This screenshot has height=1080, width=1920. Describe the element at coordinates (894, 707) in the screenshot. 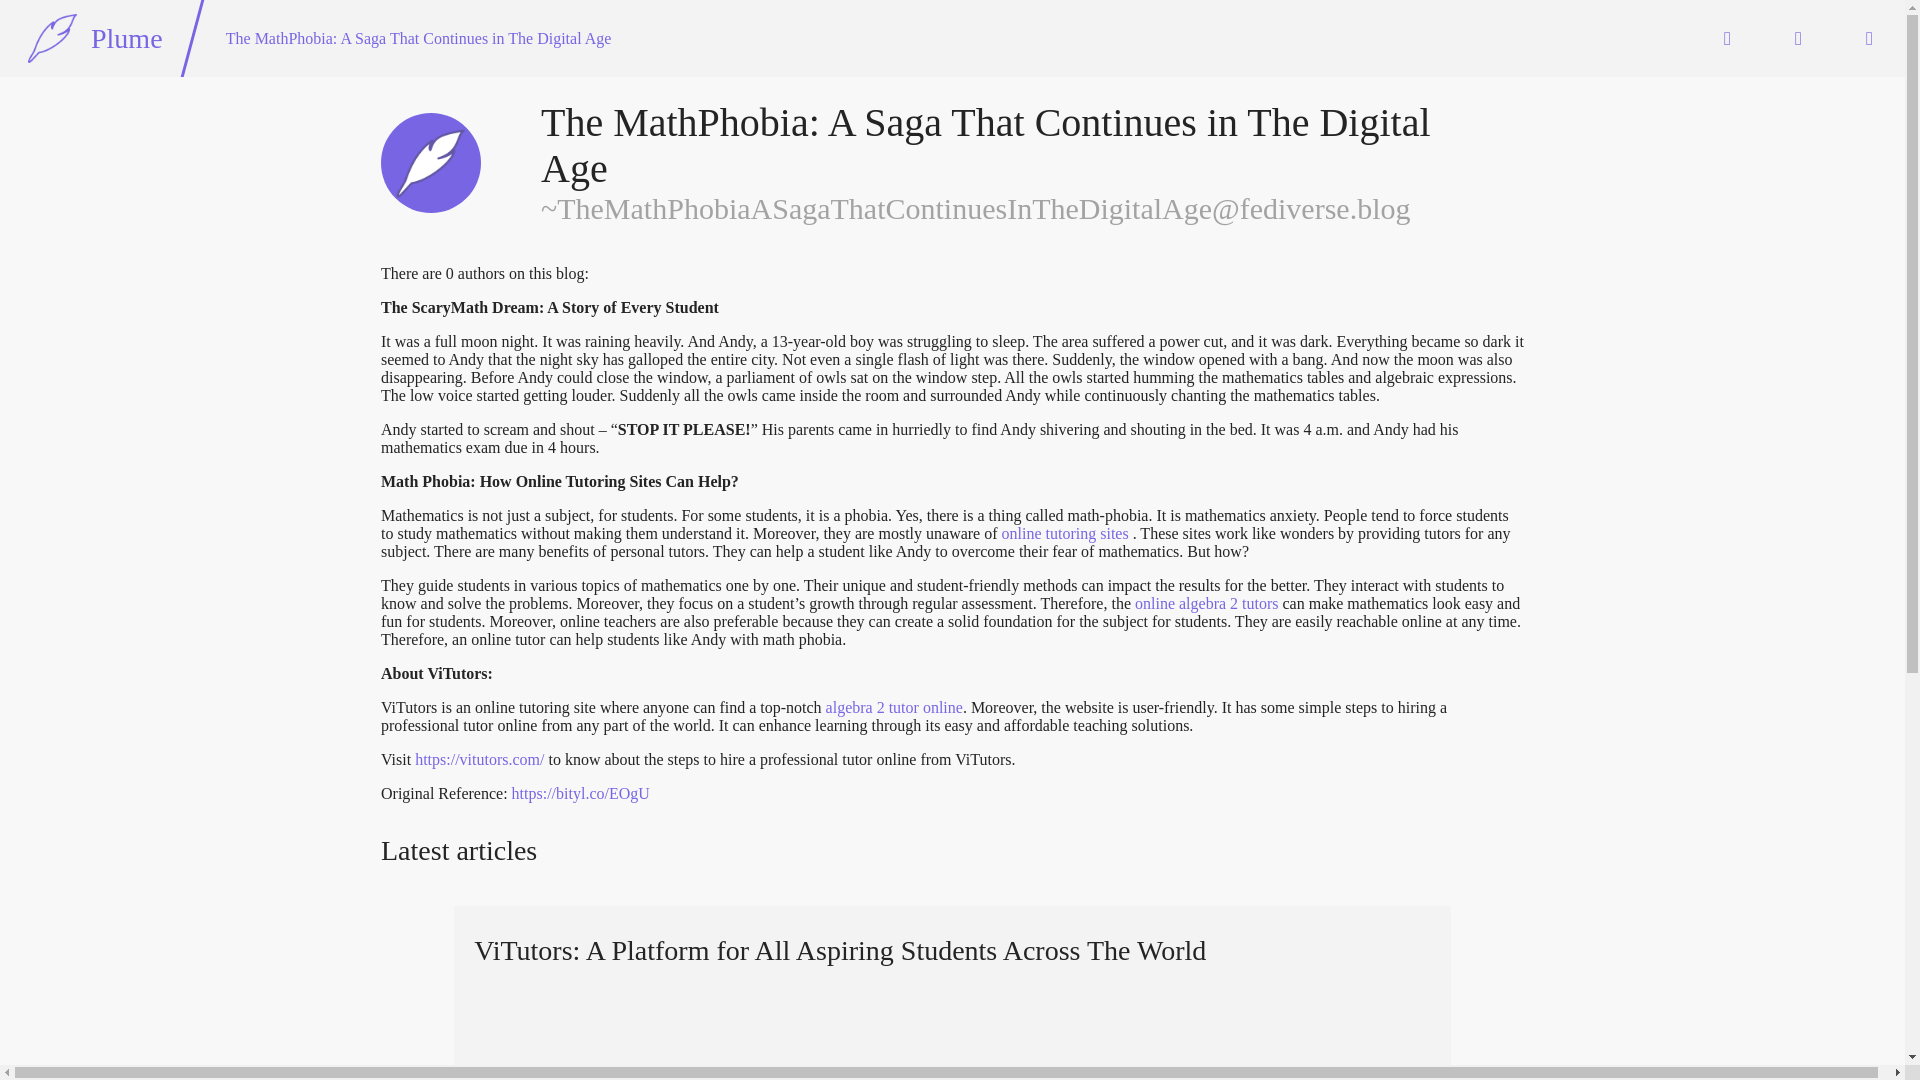

I see `algebra 2 tutor online` at that location.